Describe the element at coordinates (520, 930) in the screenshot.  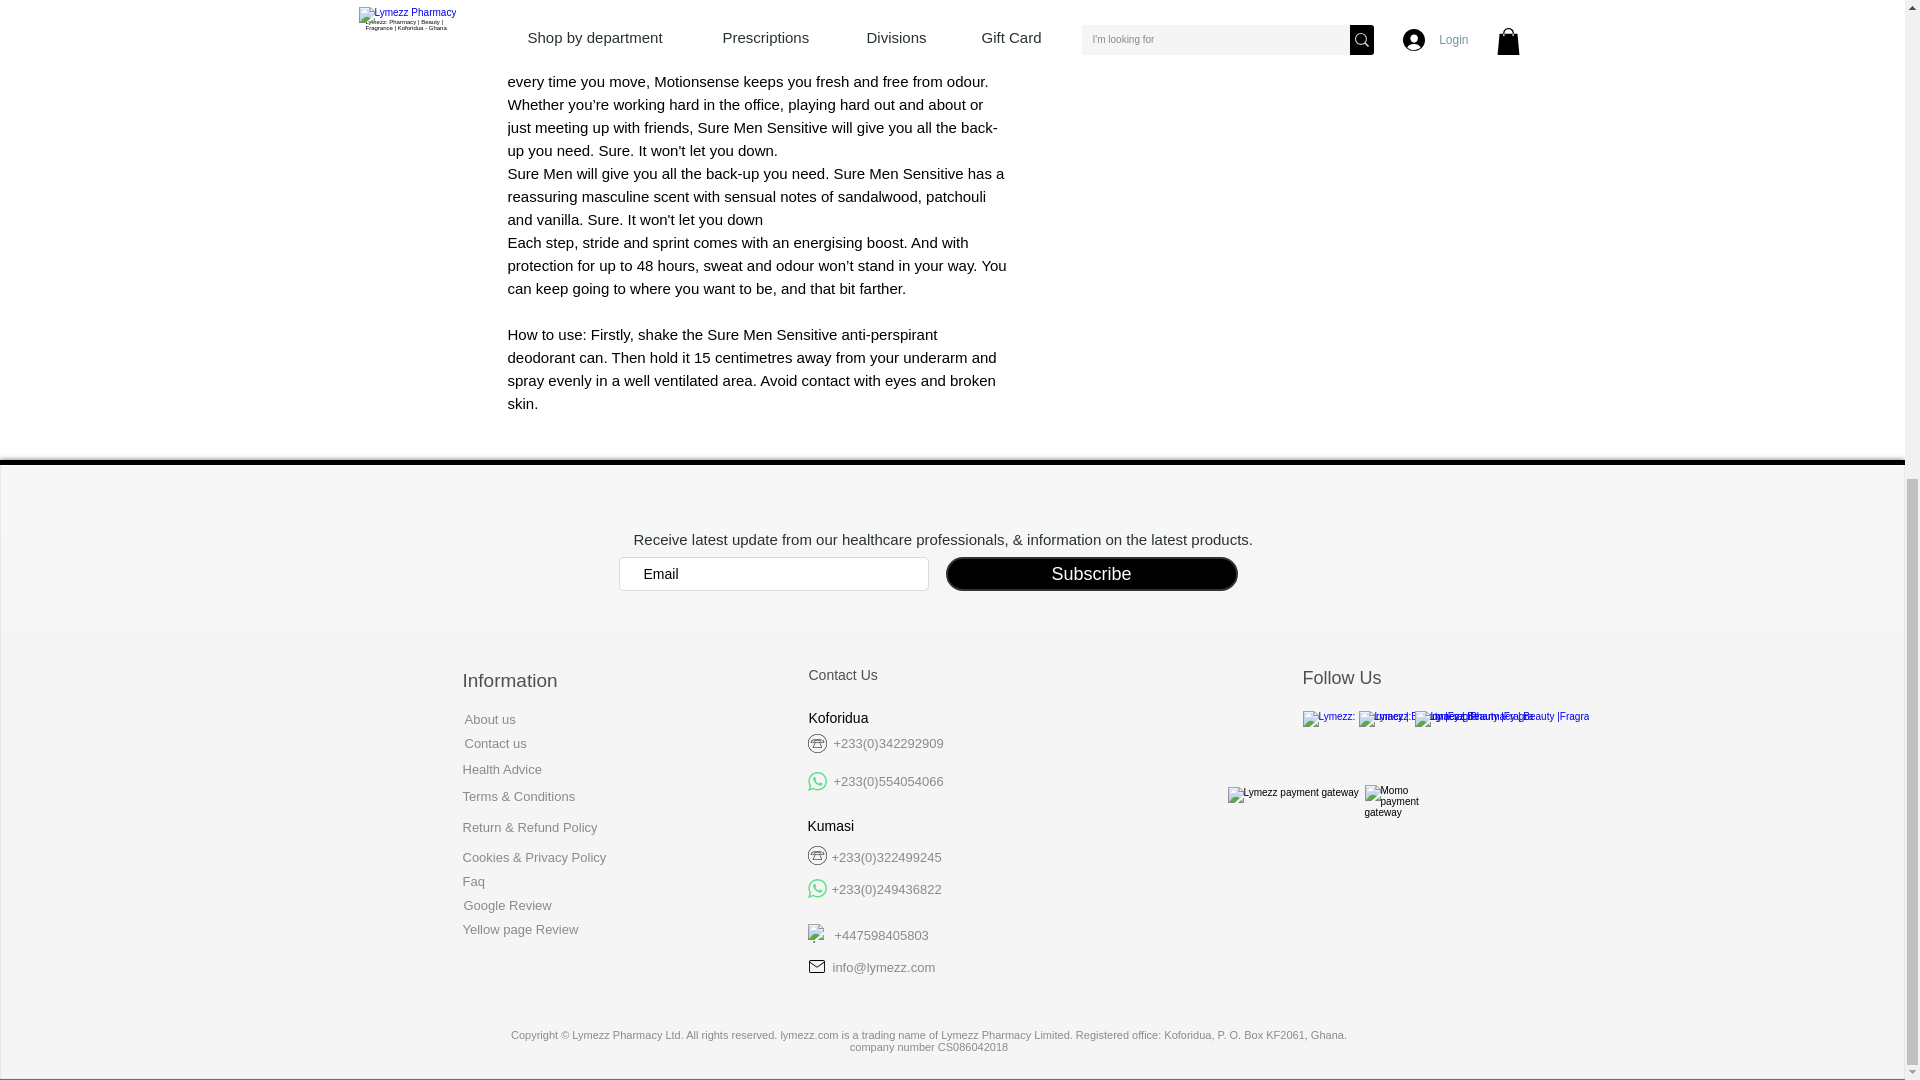
I see `Yellow page Review` at that location.